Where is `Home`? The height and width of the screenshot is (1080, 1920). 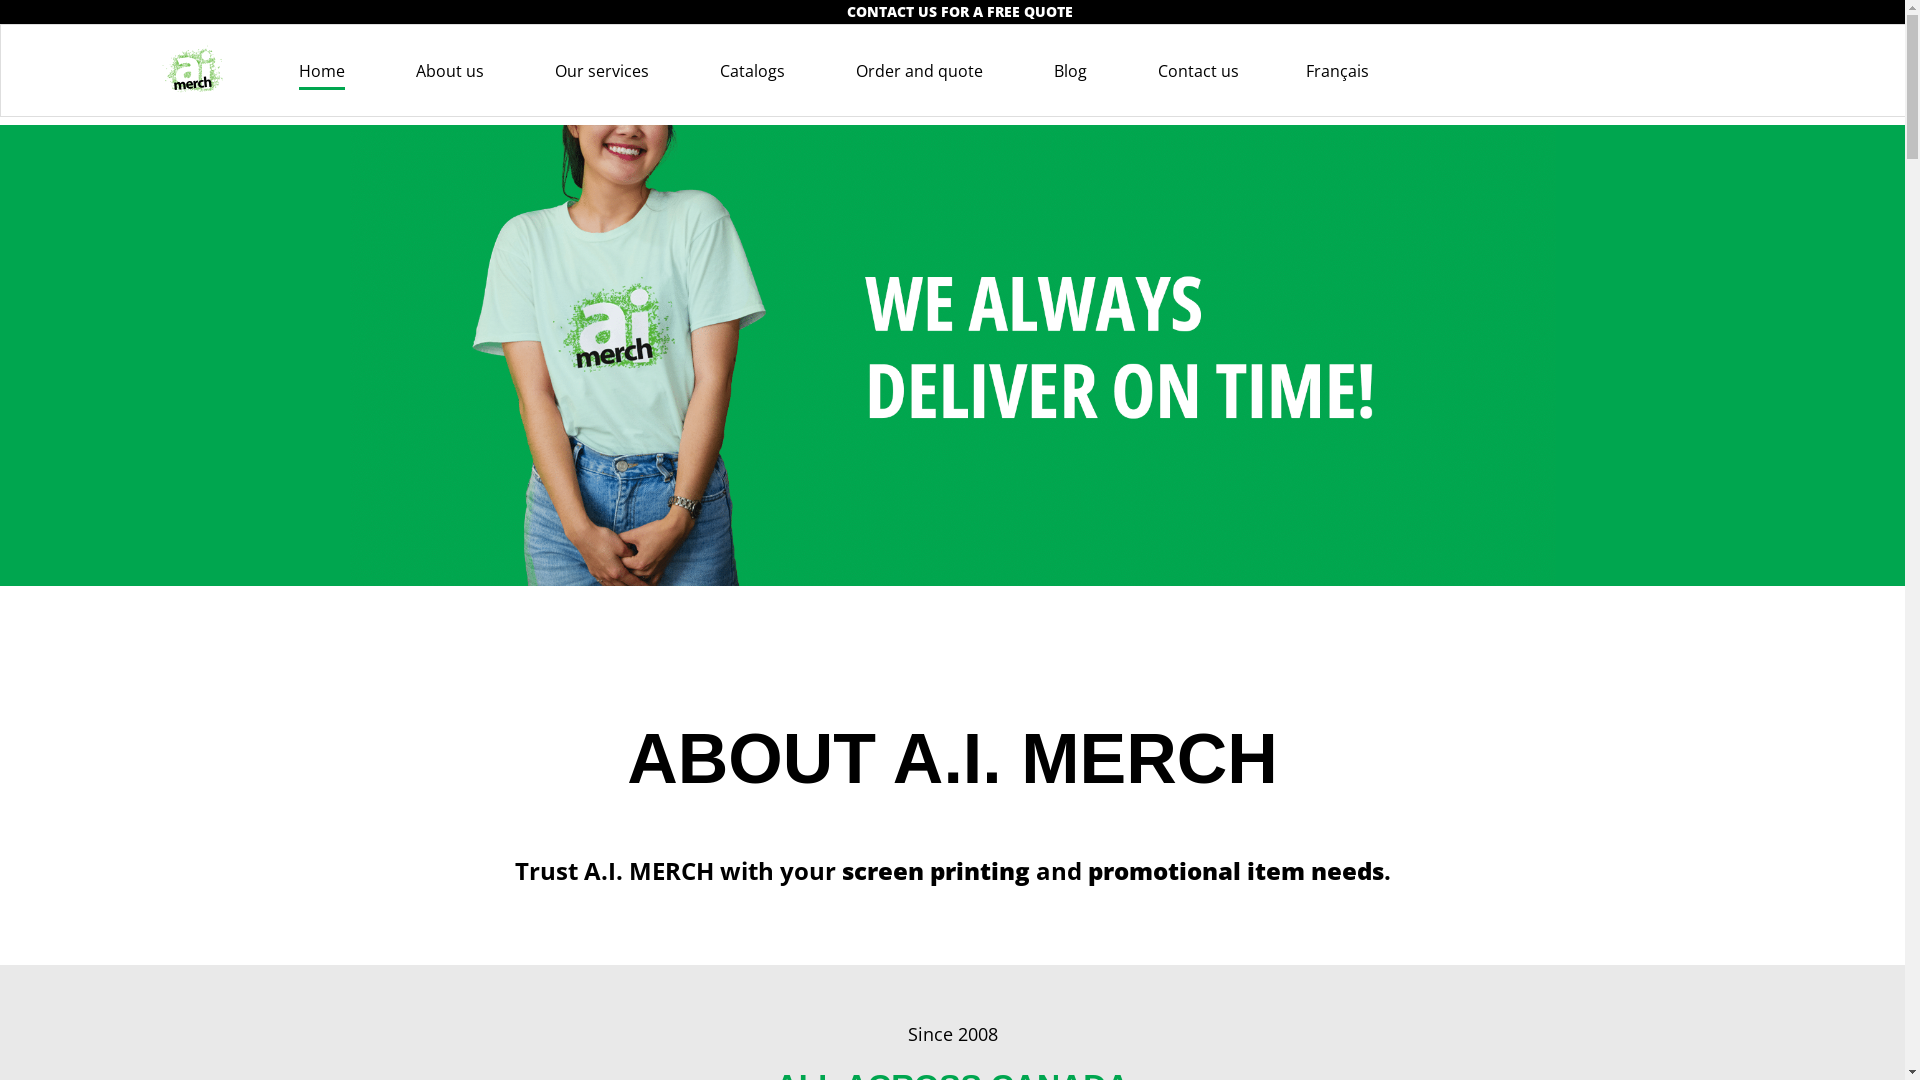 Home is located at coordinates (322, 71).